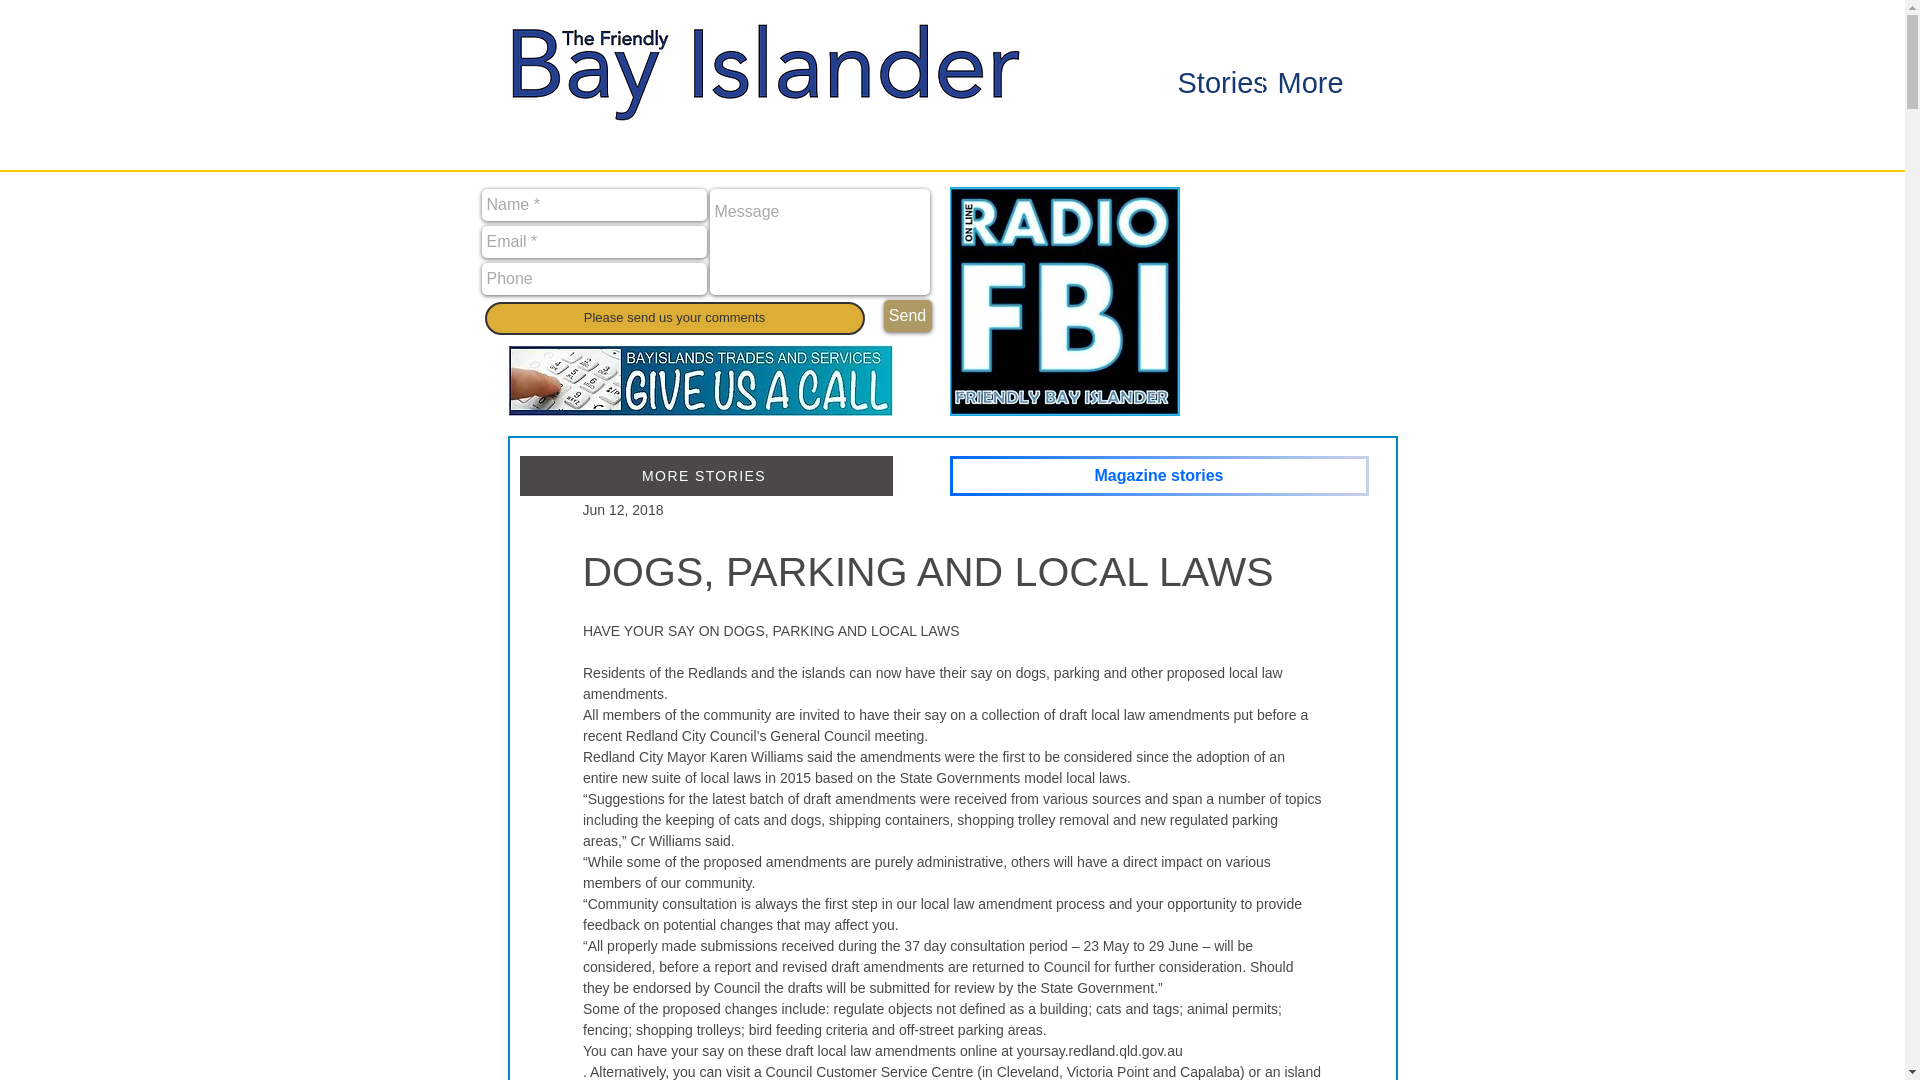  I want to click on Jun 12, 2018, so click(622, 510).